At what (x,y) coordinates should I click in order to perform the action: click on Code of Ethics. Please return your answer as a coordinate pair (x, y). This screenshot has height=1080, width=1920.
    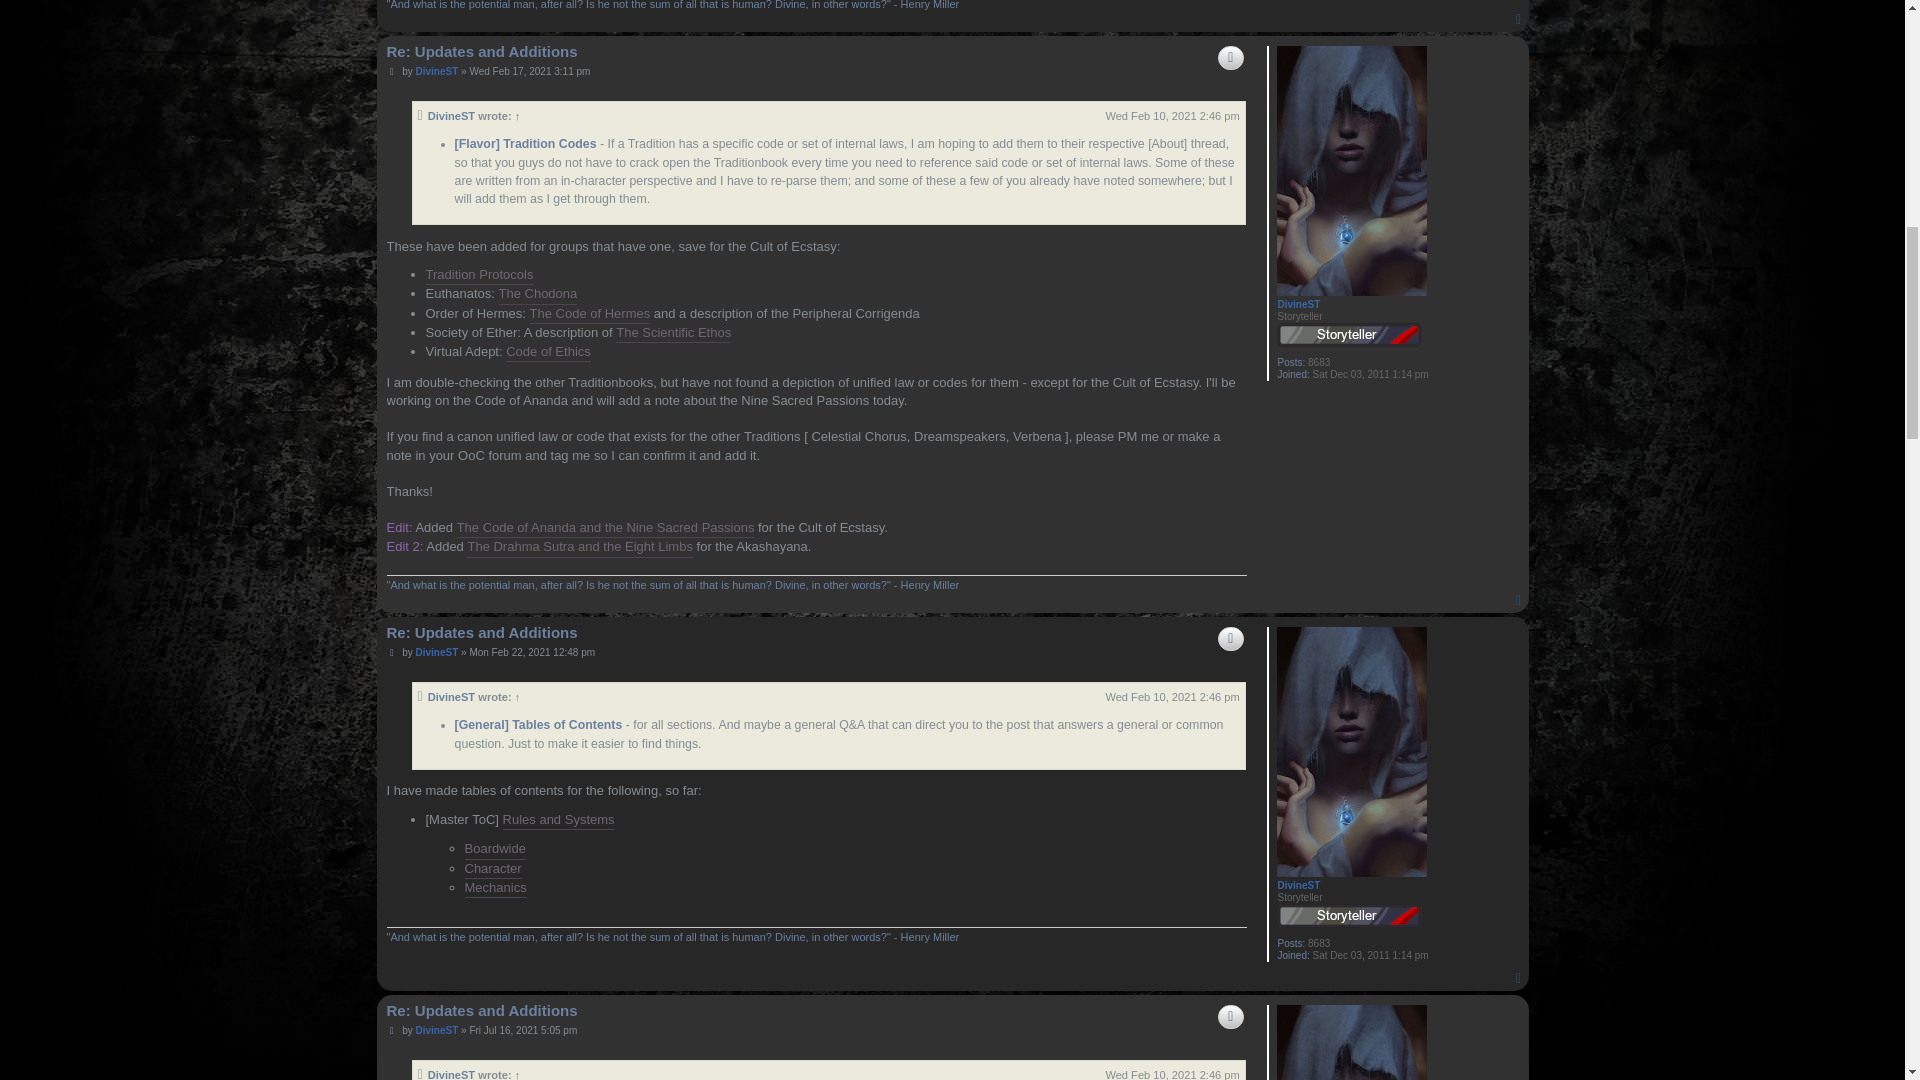
    Looking at the image, I should click on (548, 352).